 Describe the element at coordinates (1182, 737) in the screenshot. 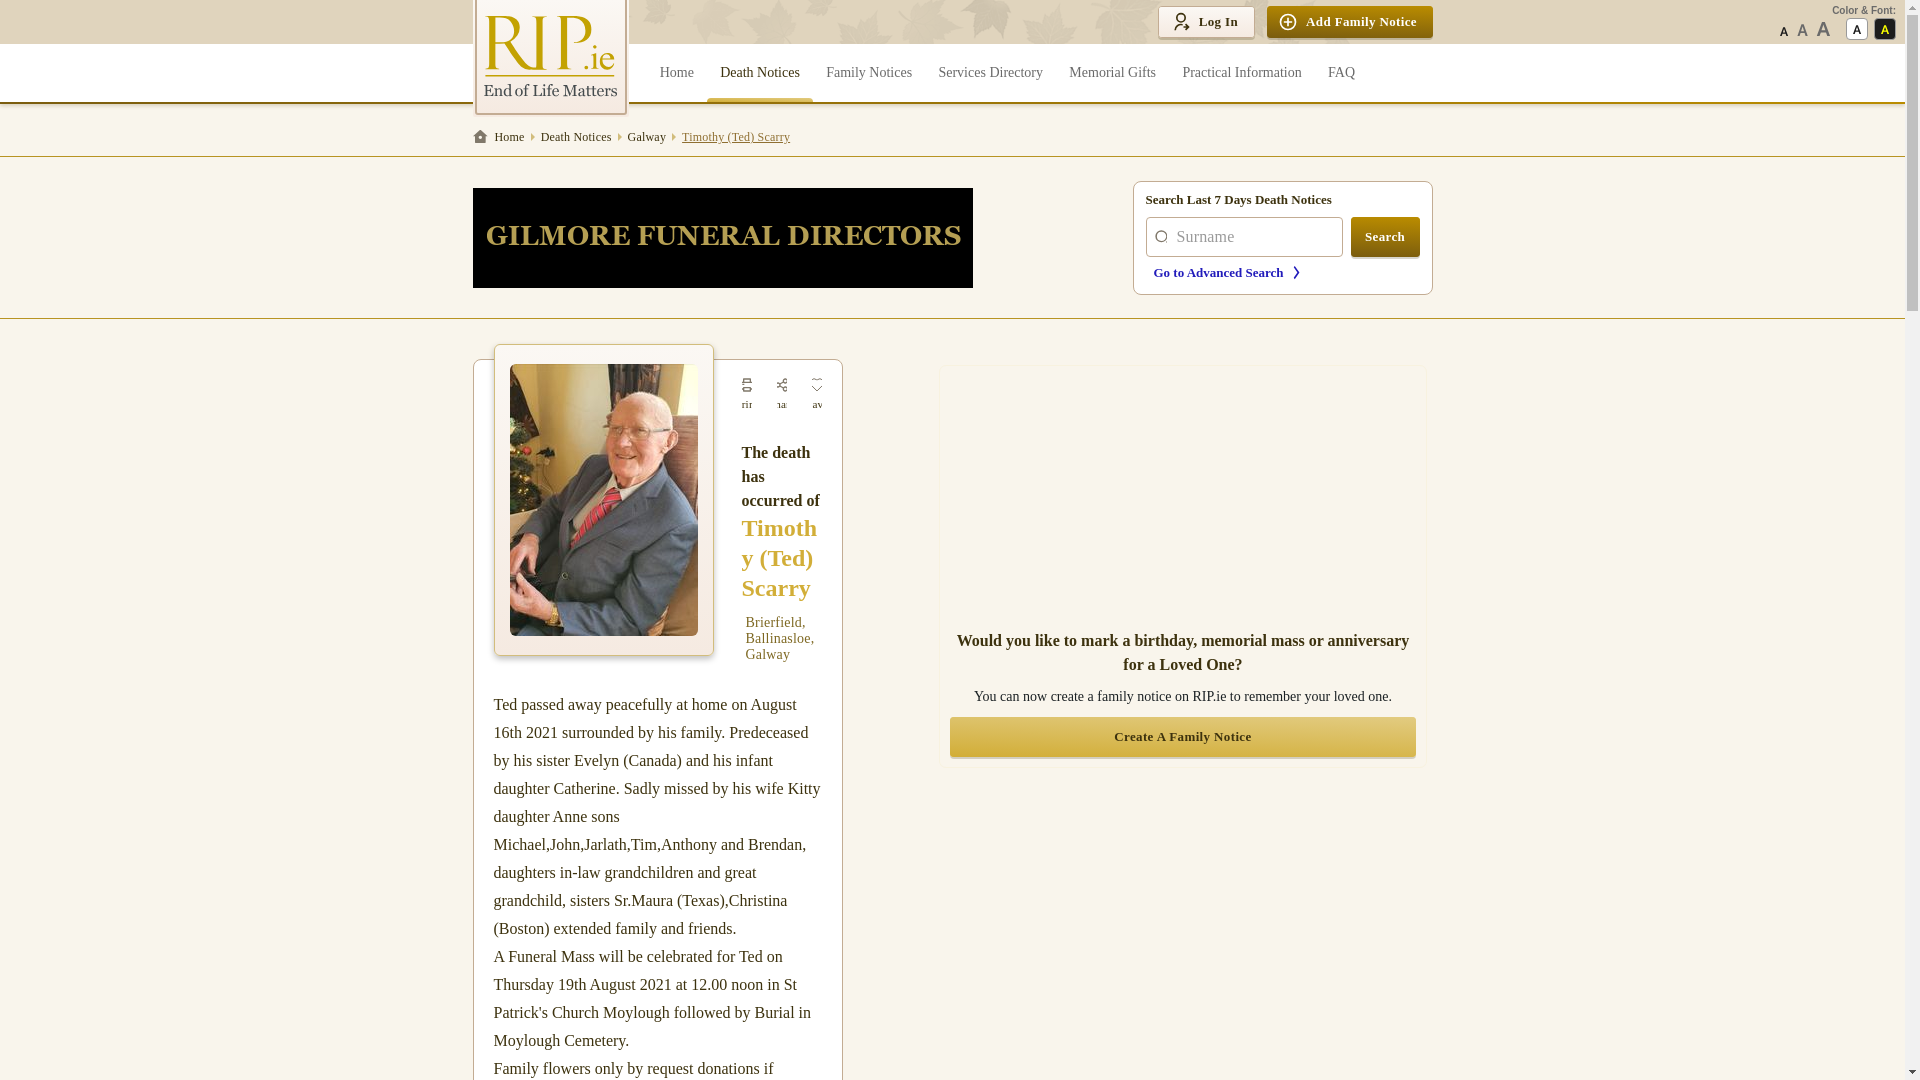

I see `Create A Family Notice` at that location.